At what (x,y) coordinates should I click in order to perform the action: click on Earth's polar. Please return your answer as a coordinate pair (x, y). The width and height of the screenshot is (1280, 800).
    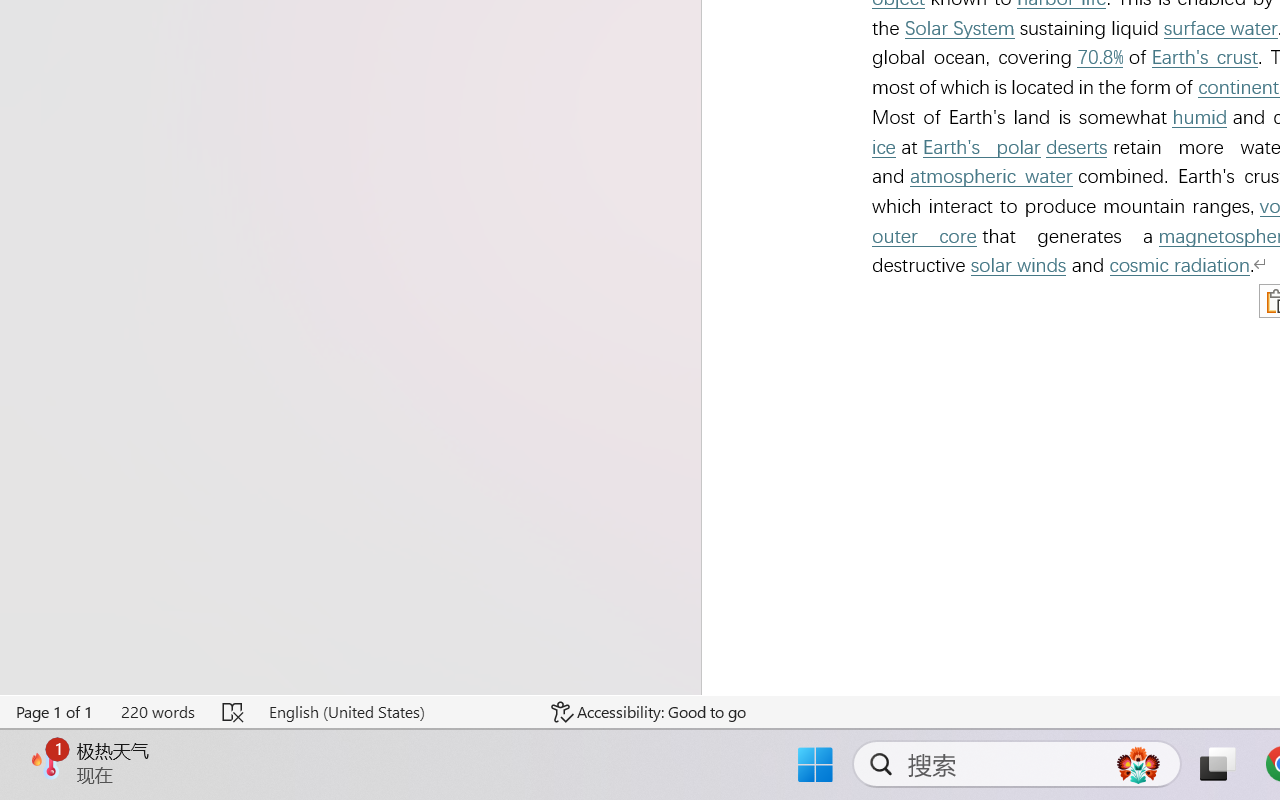
    Looking at the image, I should click on (981, 147).